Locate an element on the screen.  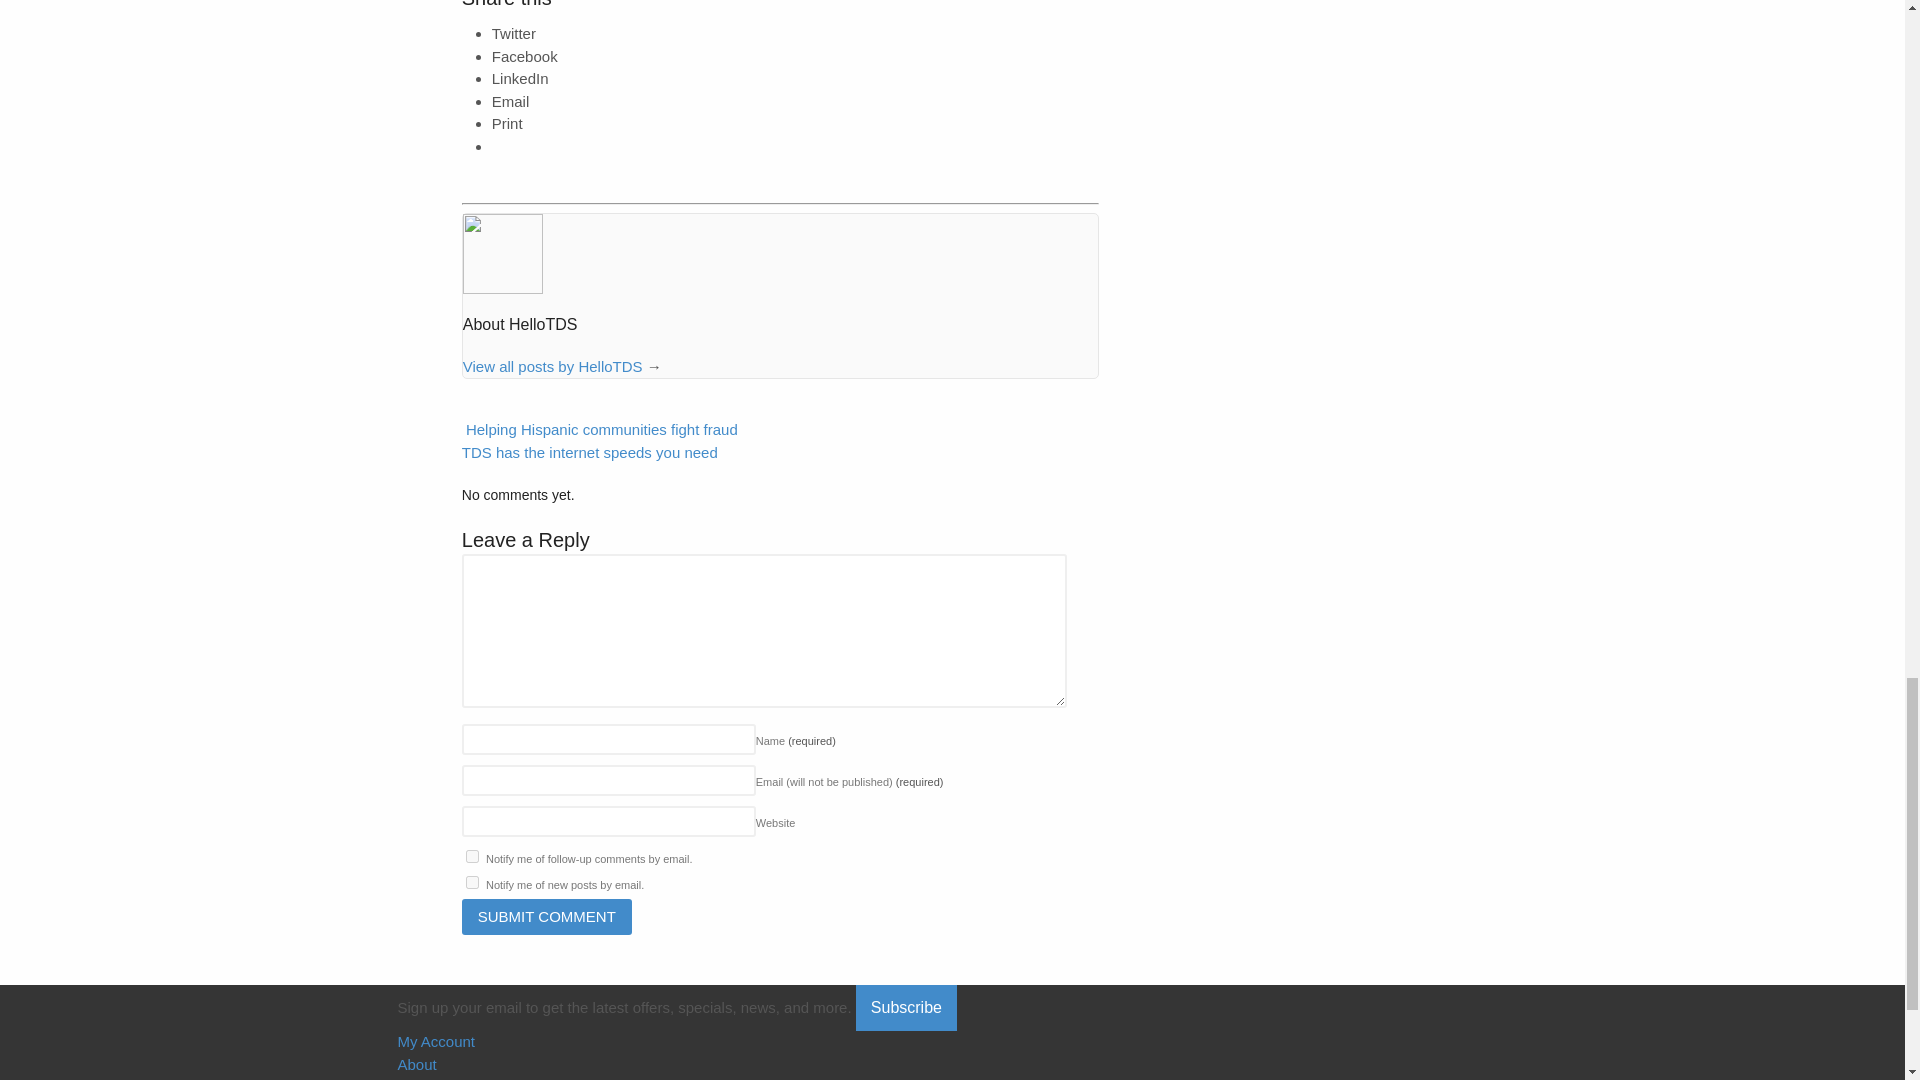
Facebook is located at coordinates (524, 56).